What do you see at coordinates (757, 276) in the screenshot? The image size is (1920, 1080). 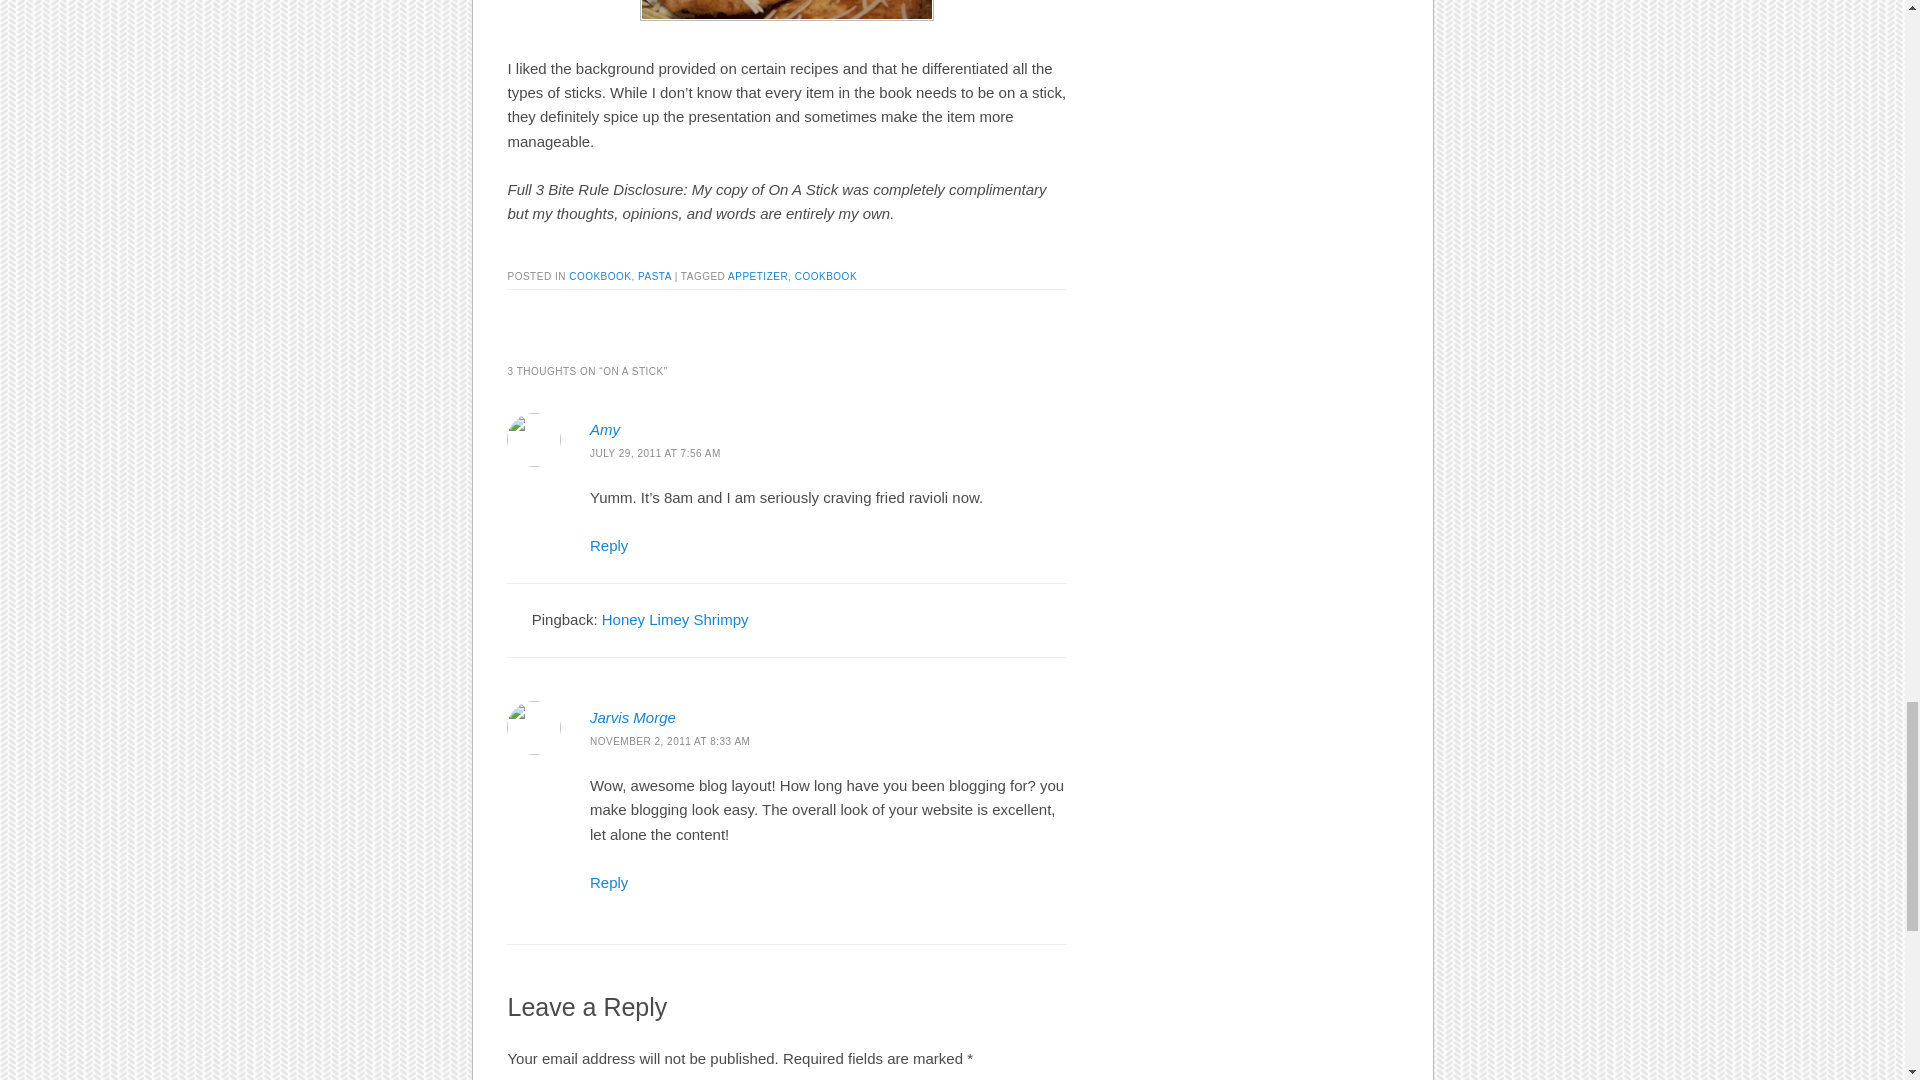 I see `APPETIZER` at bounding box center [757, 276].